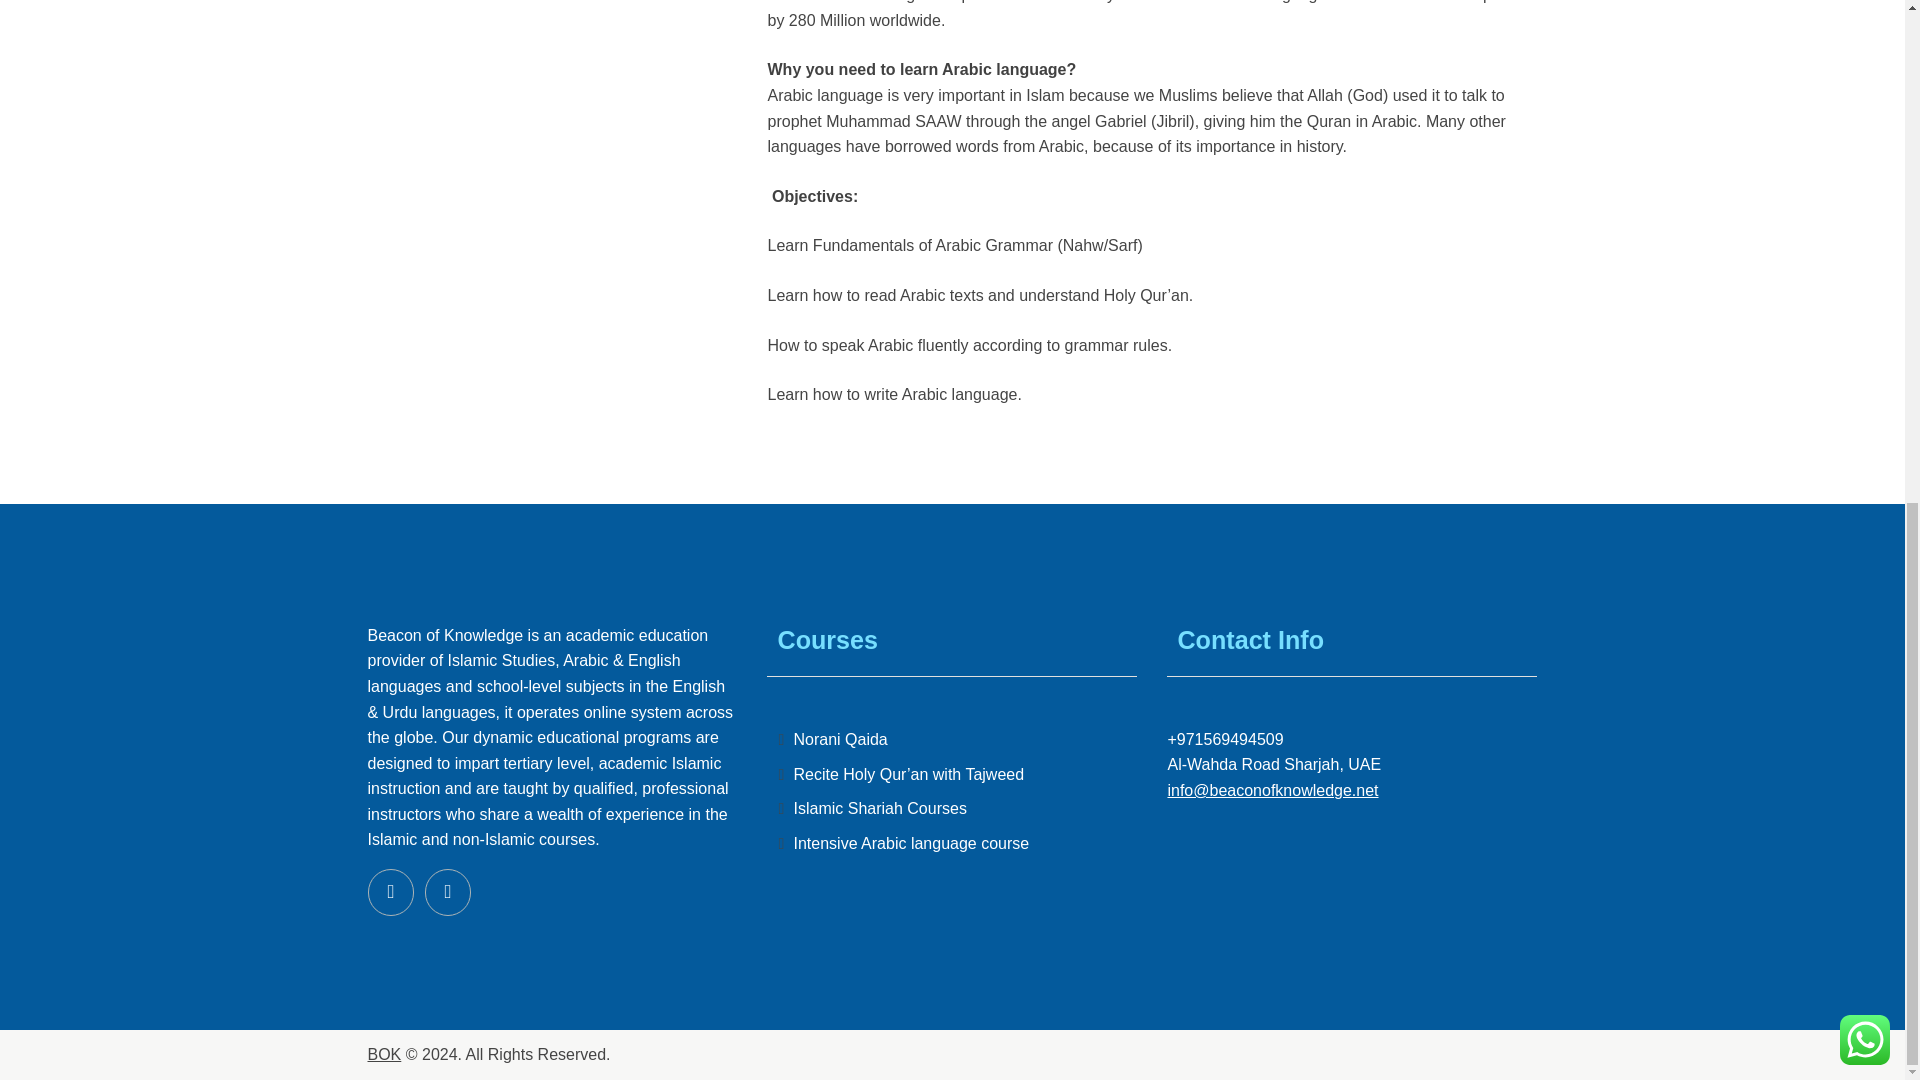 This screenshot has height=1080, width=1920. Describe the element at coordinates (384, 1054) in the screenshot. I see `BOK` at that location.